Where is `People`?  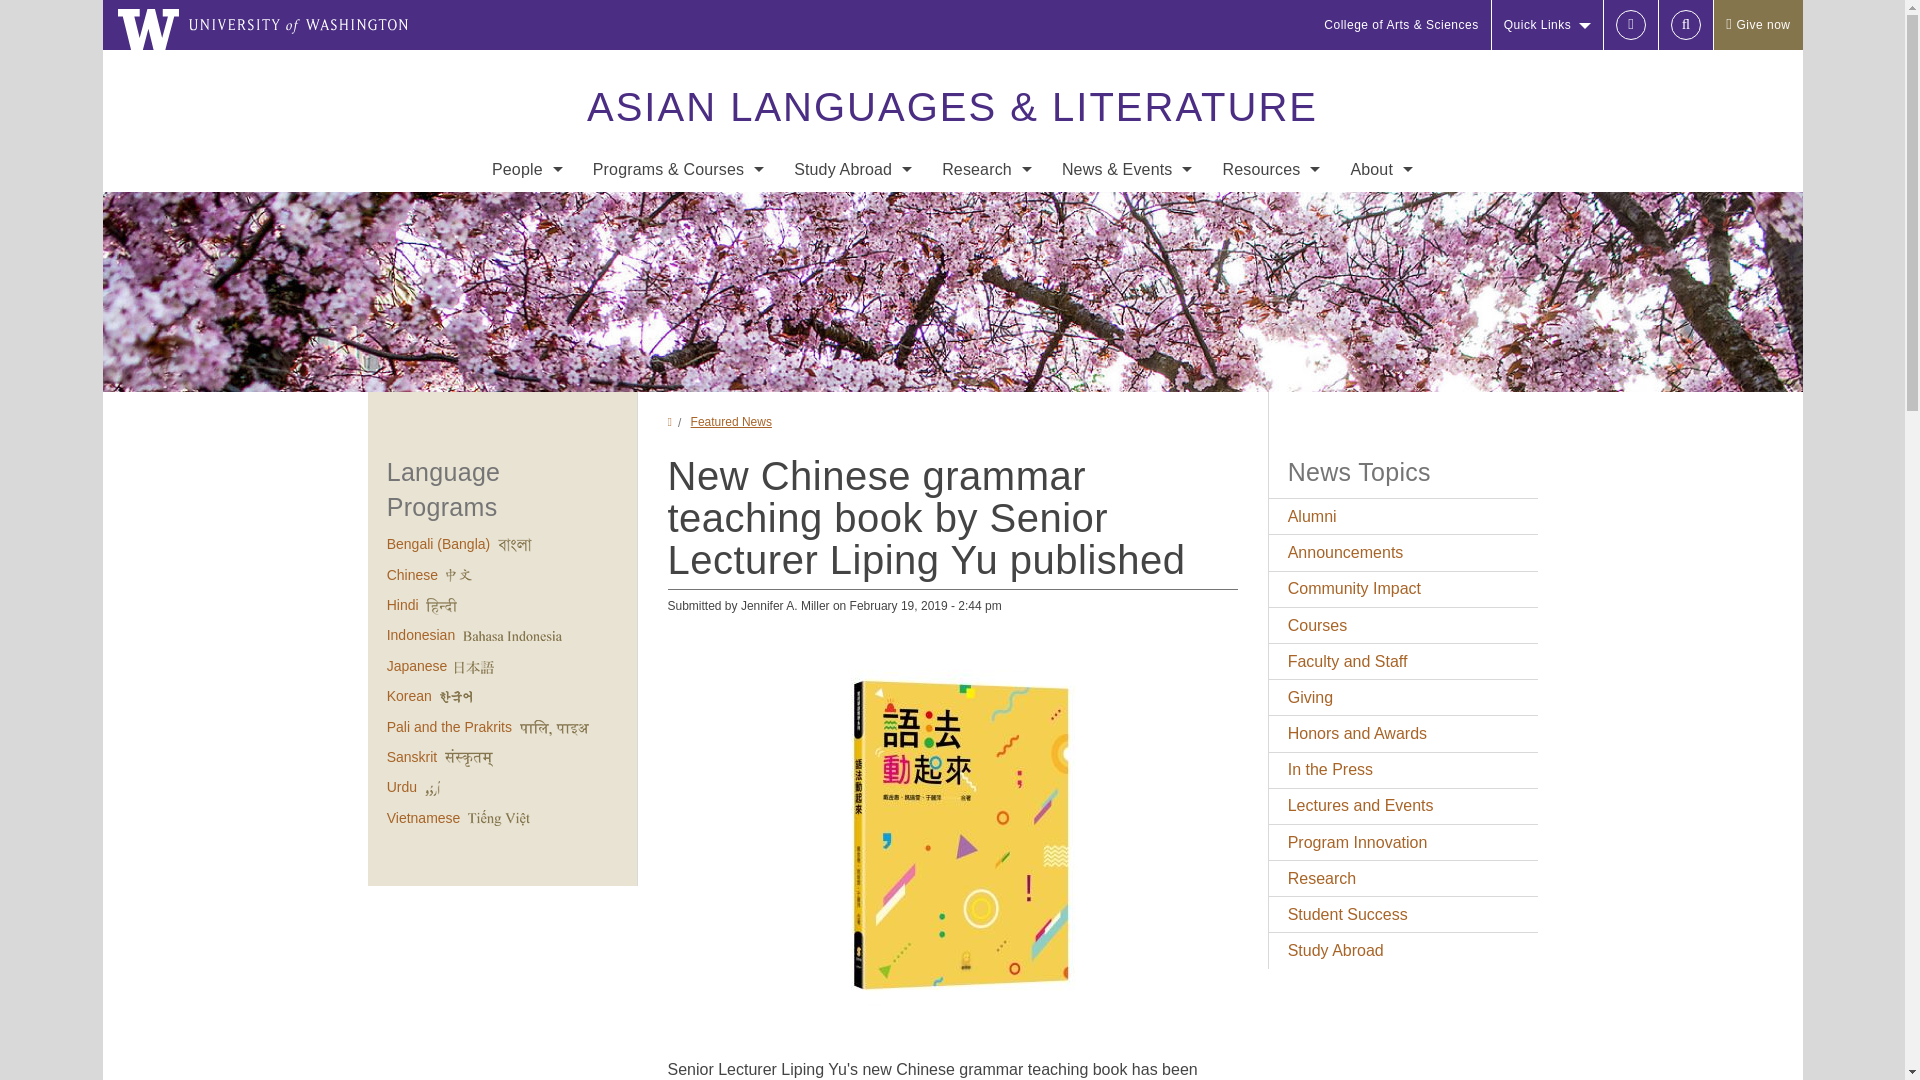
People is located at coordinates (526, 169).